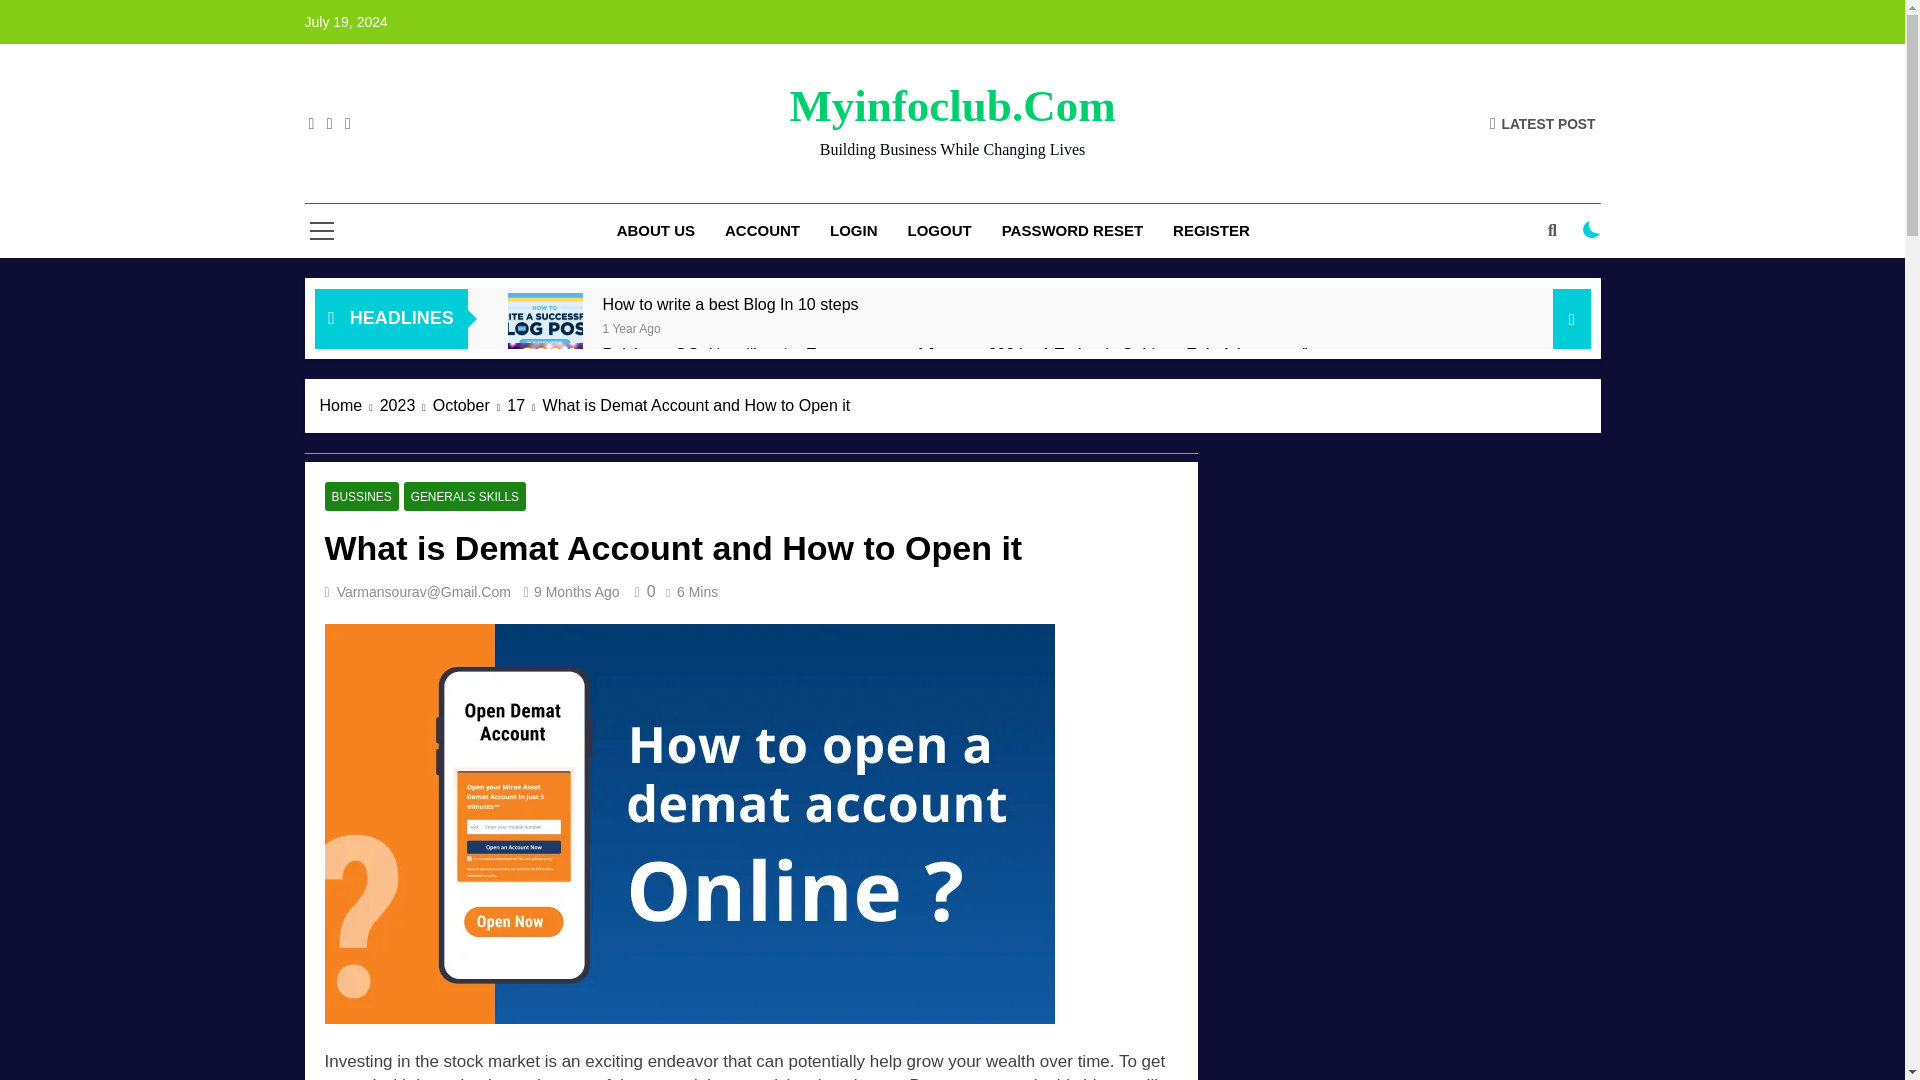 The width and height of the screenshot is (1920, 1080). Describe the element at coordinates (939, 231) in the screenshot. I see `LOGOUT` at that location.